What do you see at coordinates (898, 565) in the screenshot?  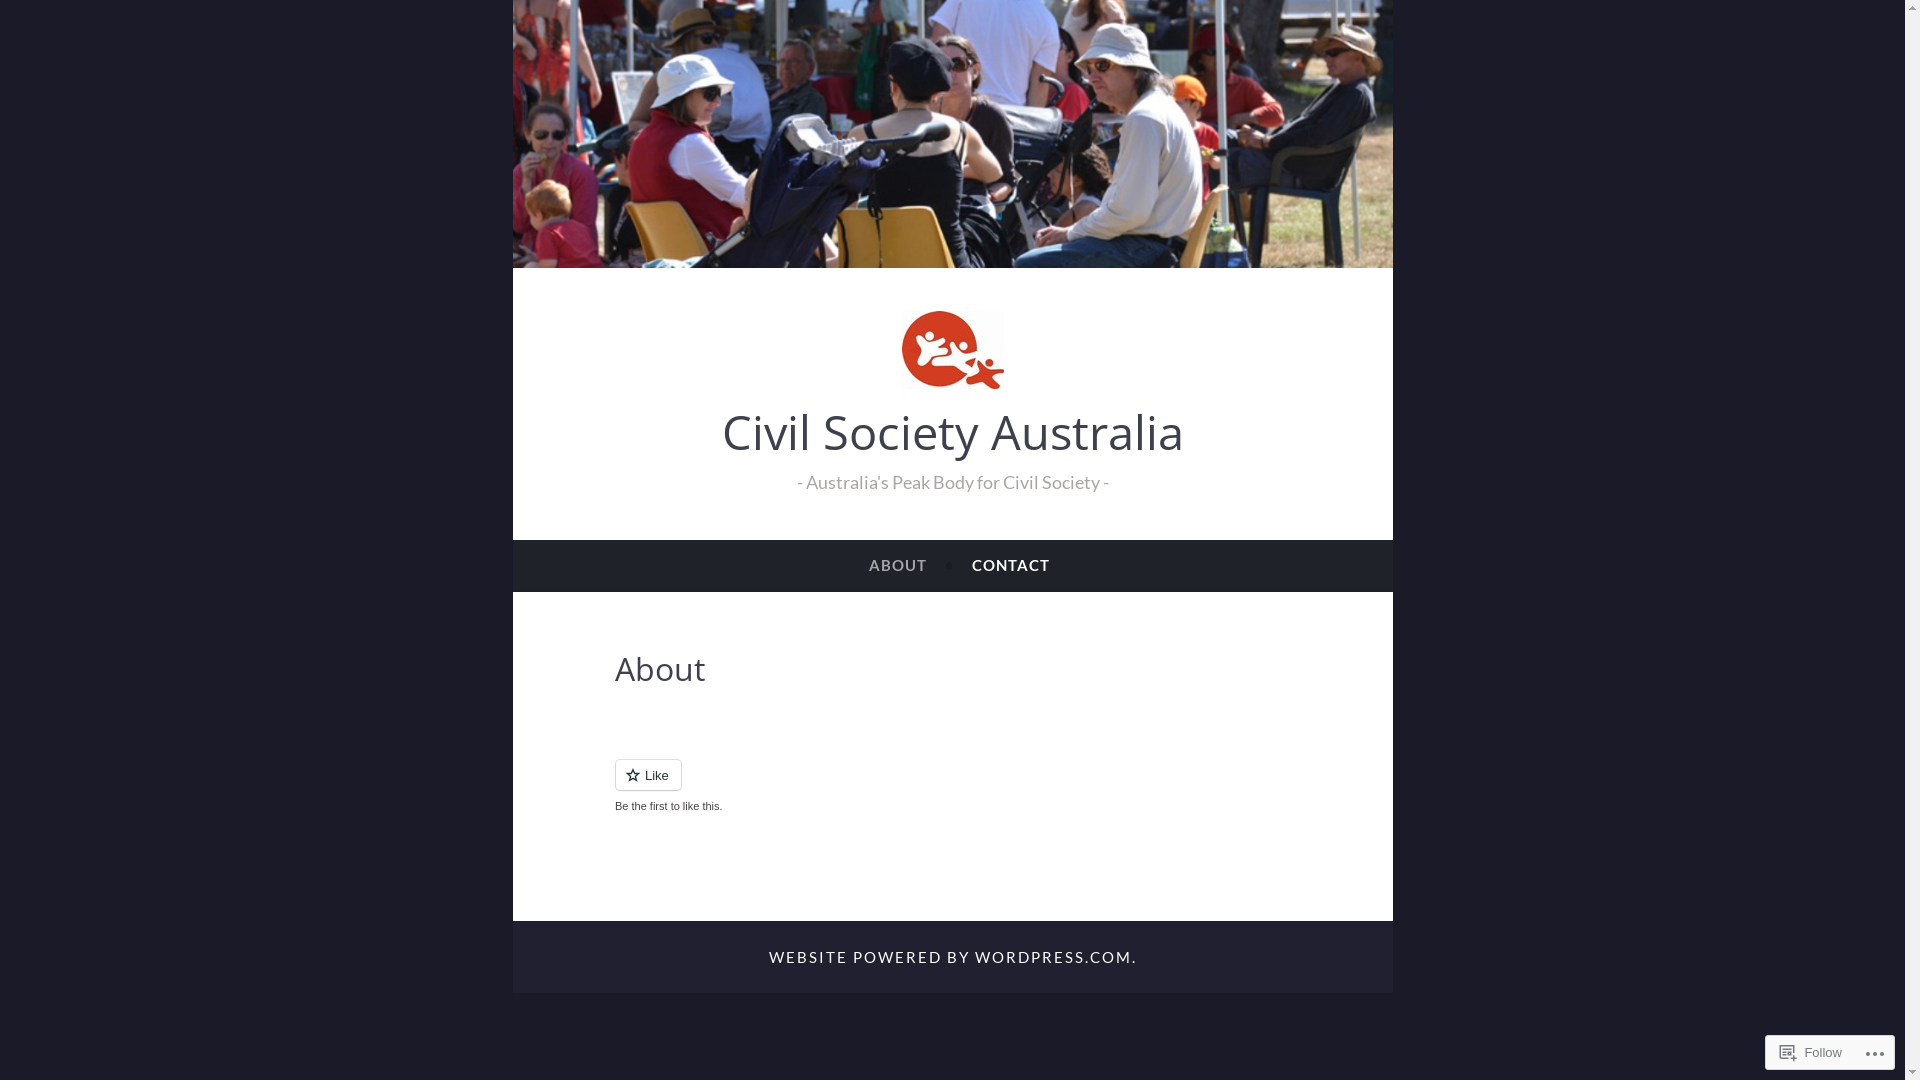 I see `ABOUT` at bounding box center [898, 565].